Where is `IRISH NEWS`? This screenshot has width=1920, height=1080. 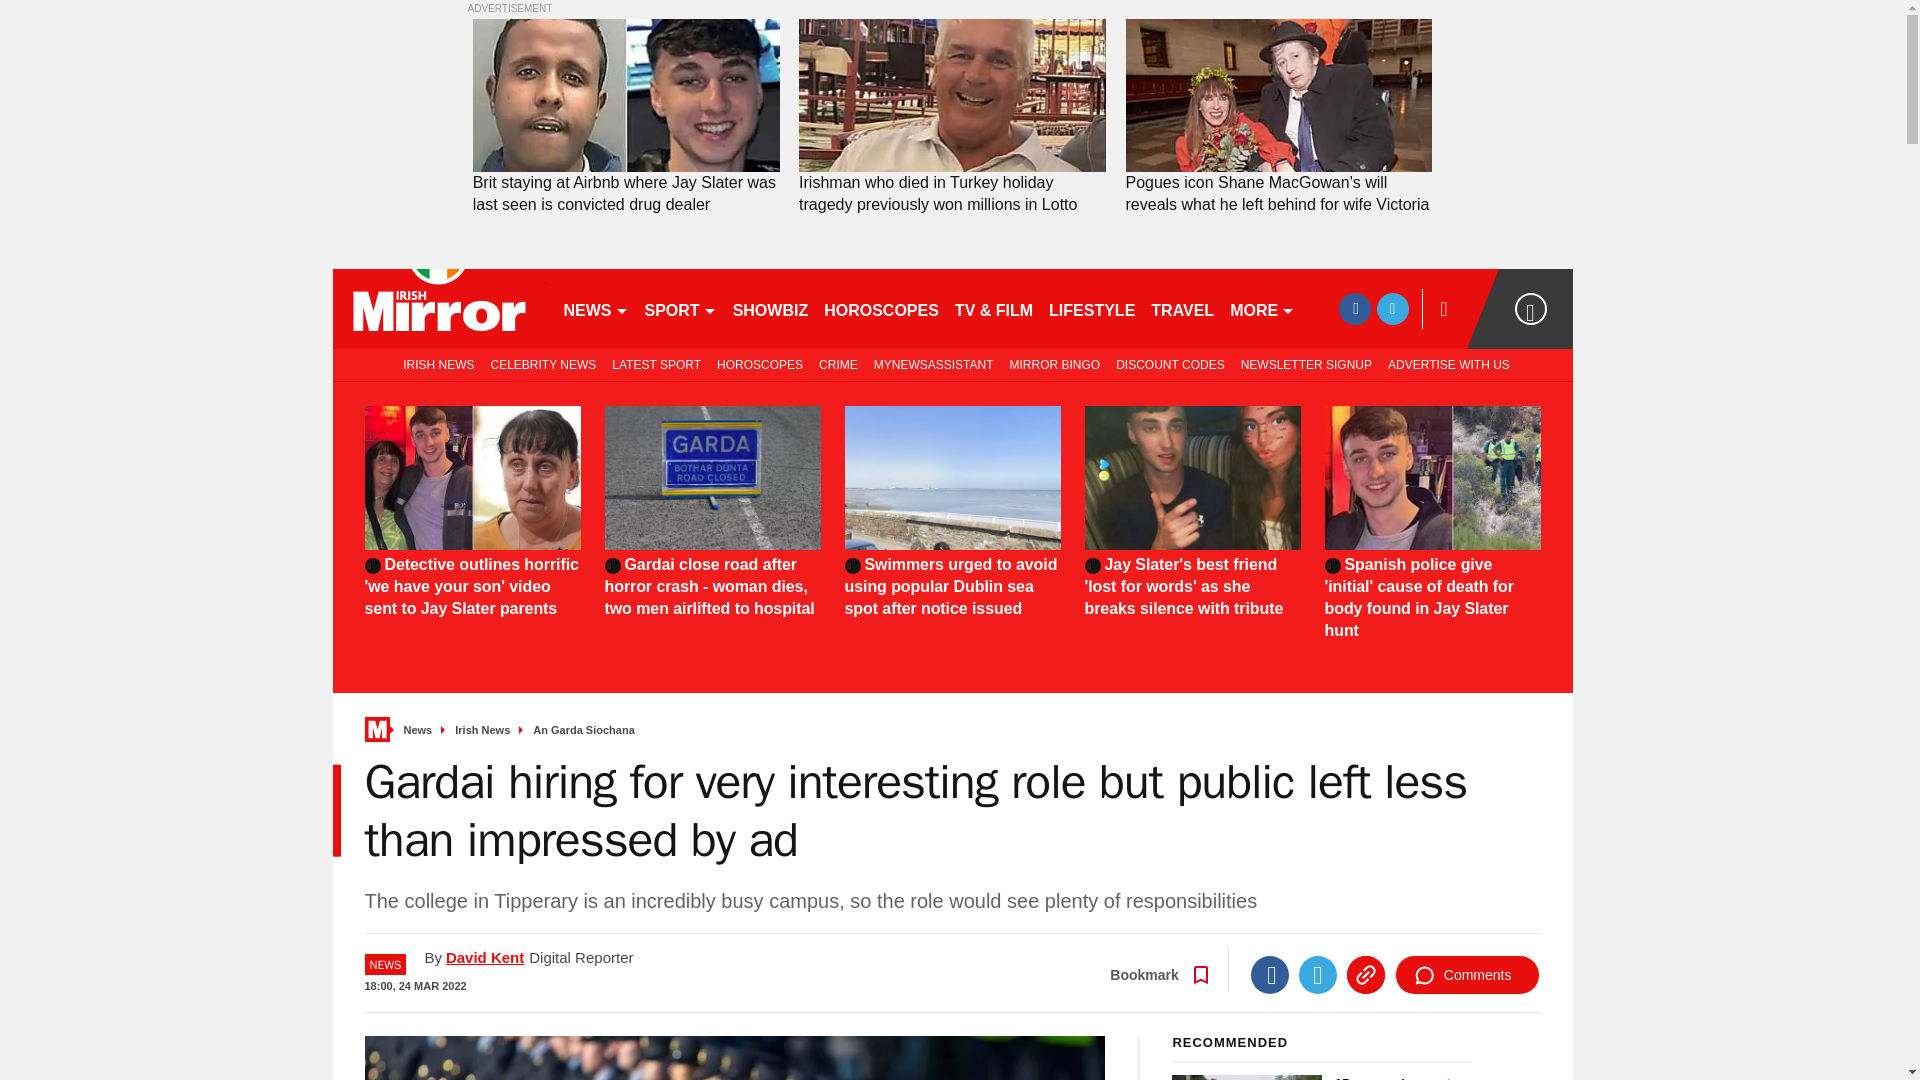
IRISH NEWS is located at coordinates (434, 364).